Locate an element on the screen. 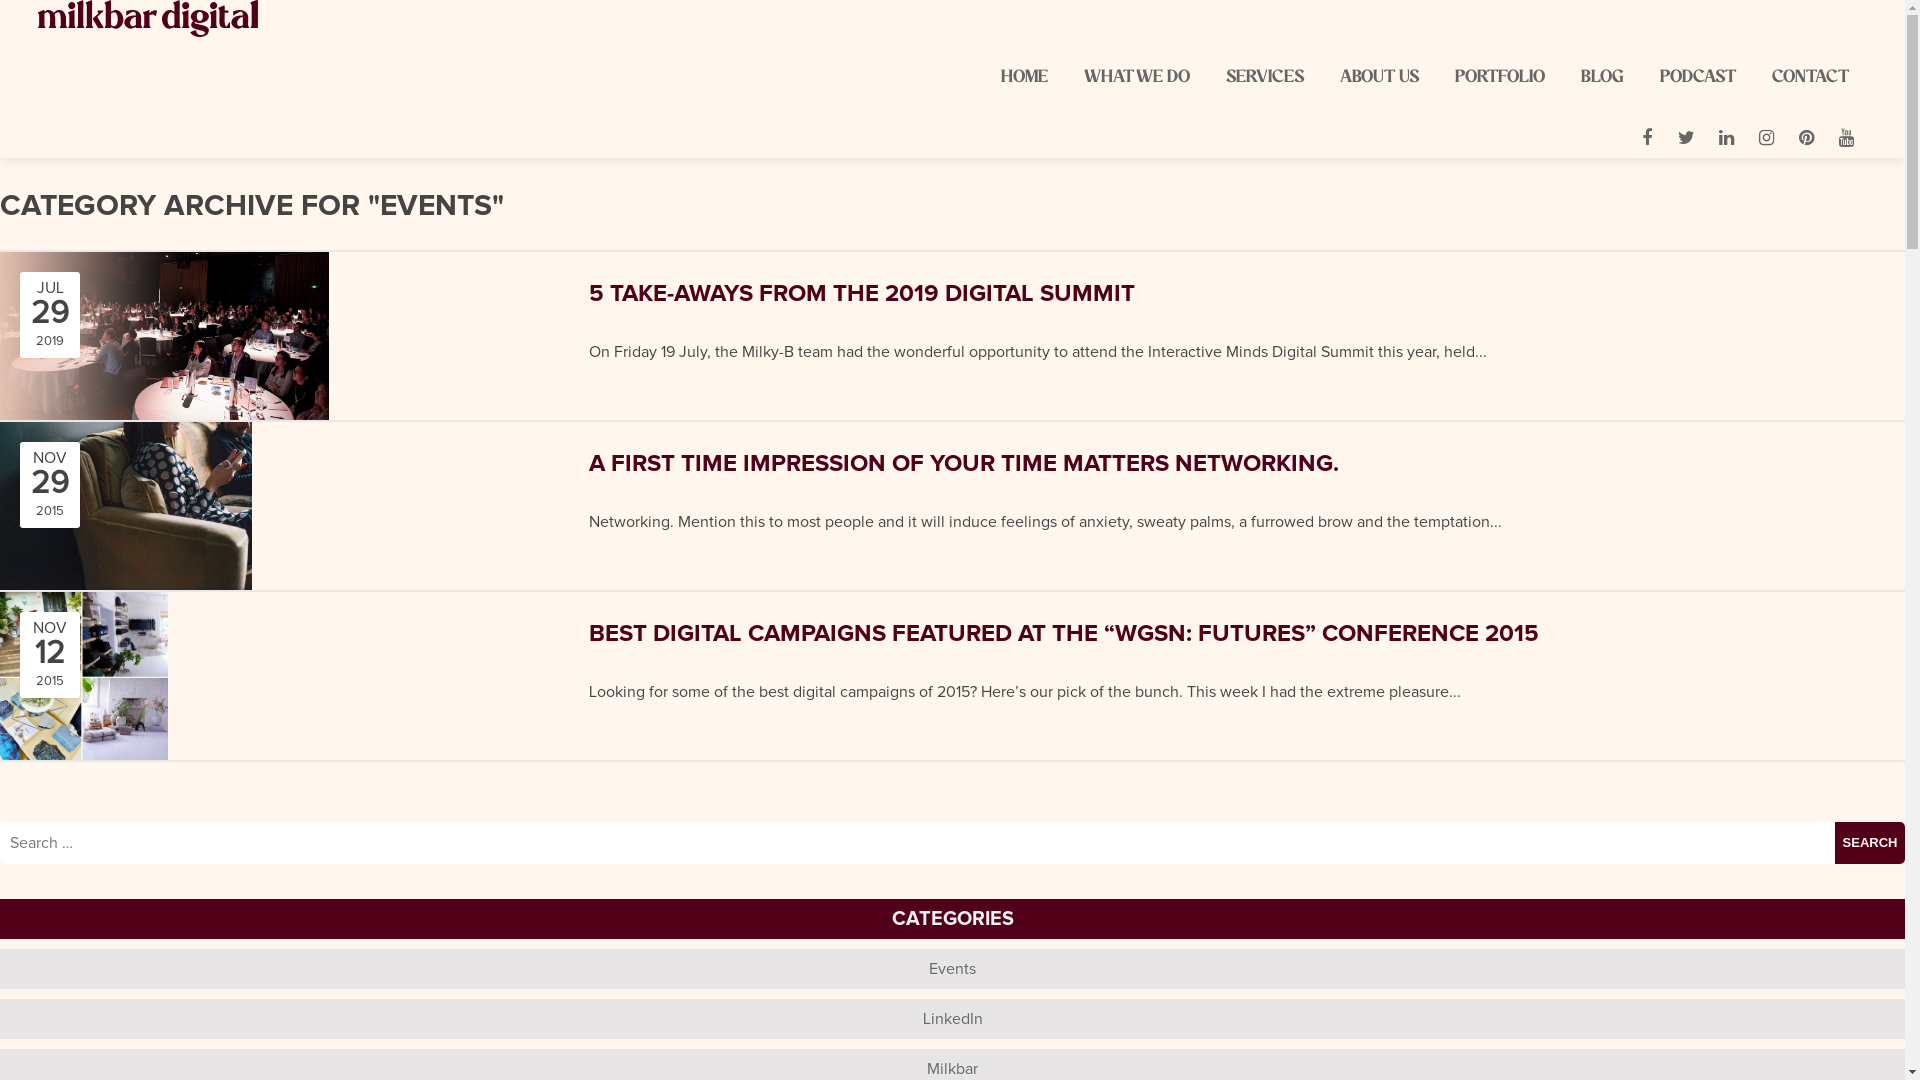  BLOG is located at coordinates (1602, 78).